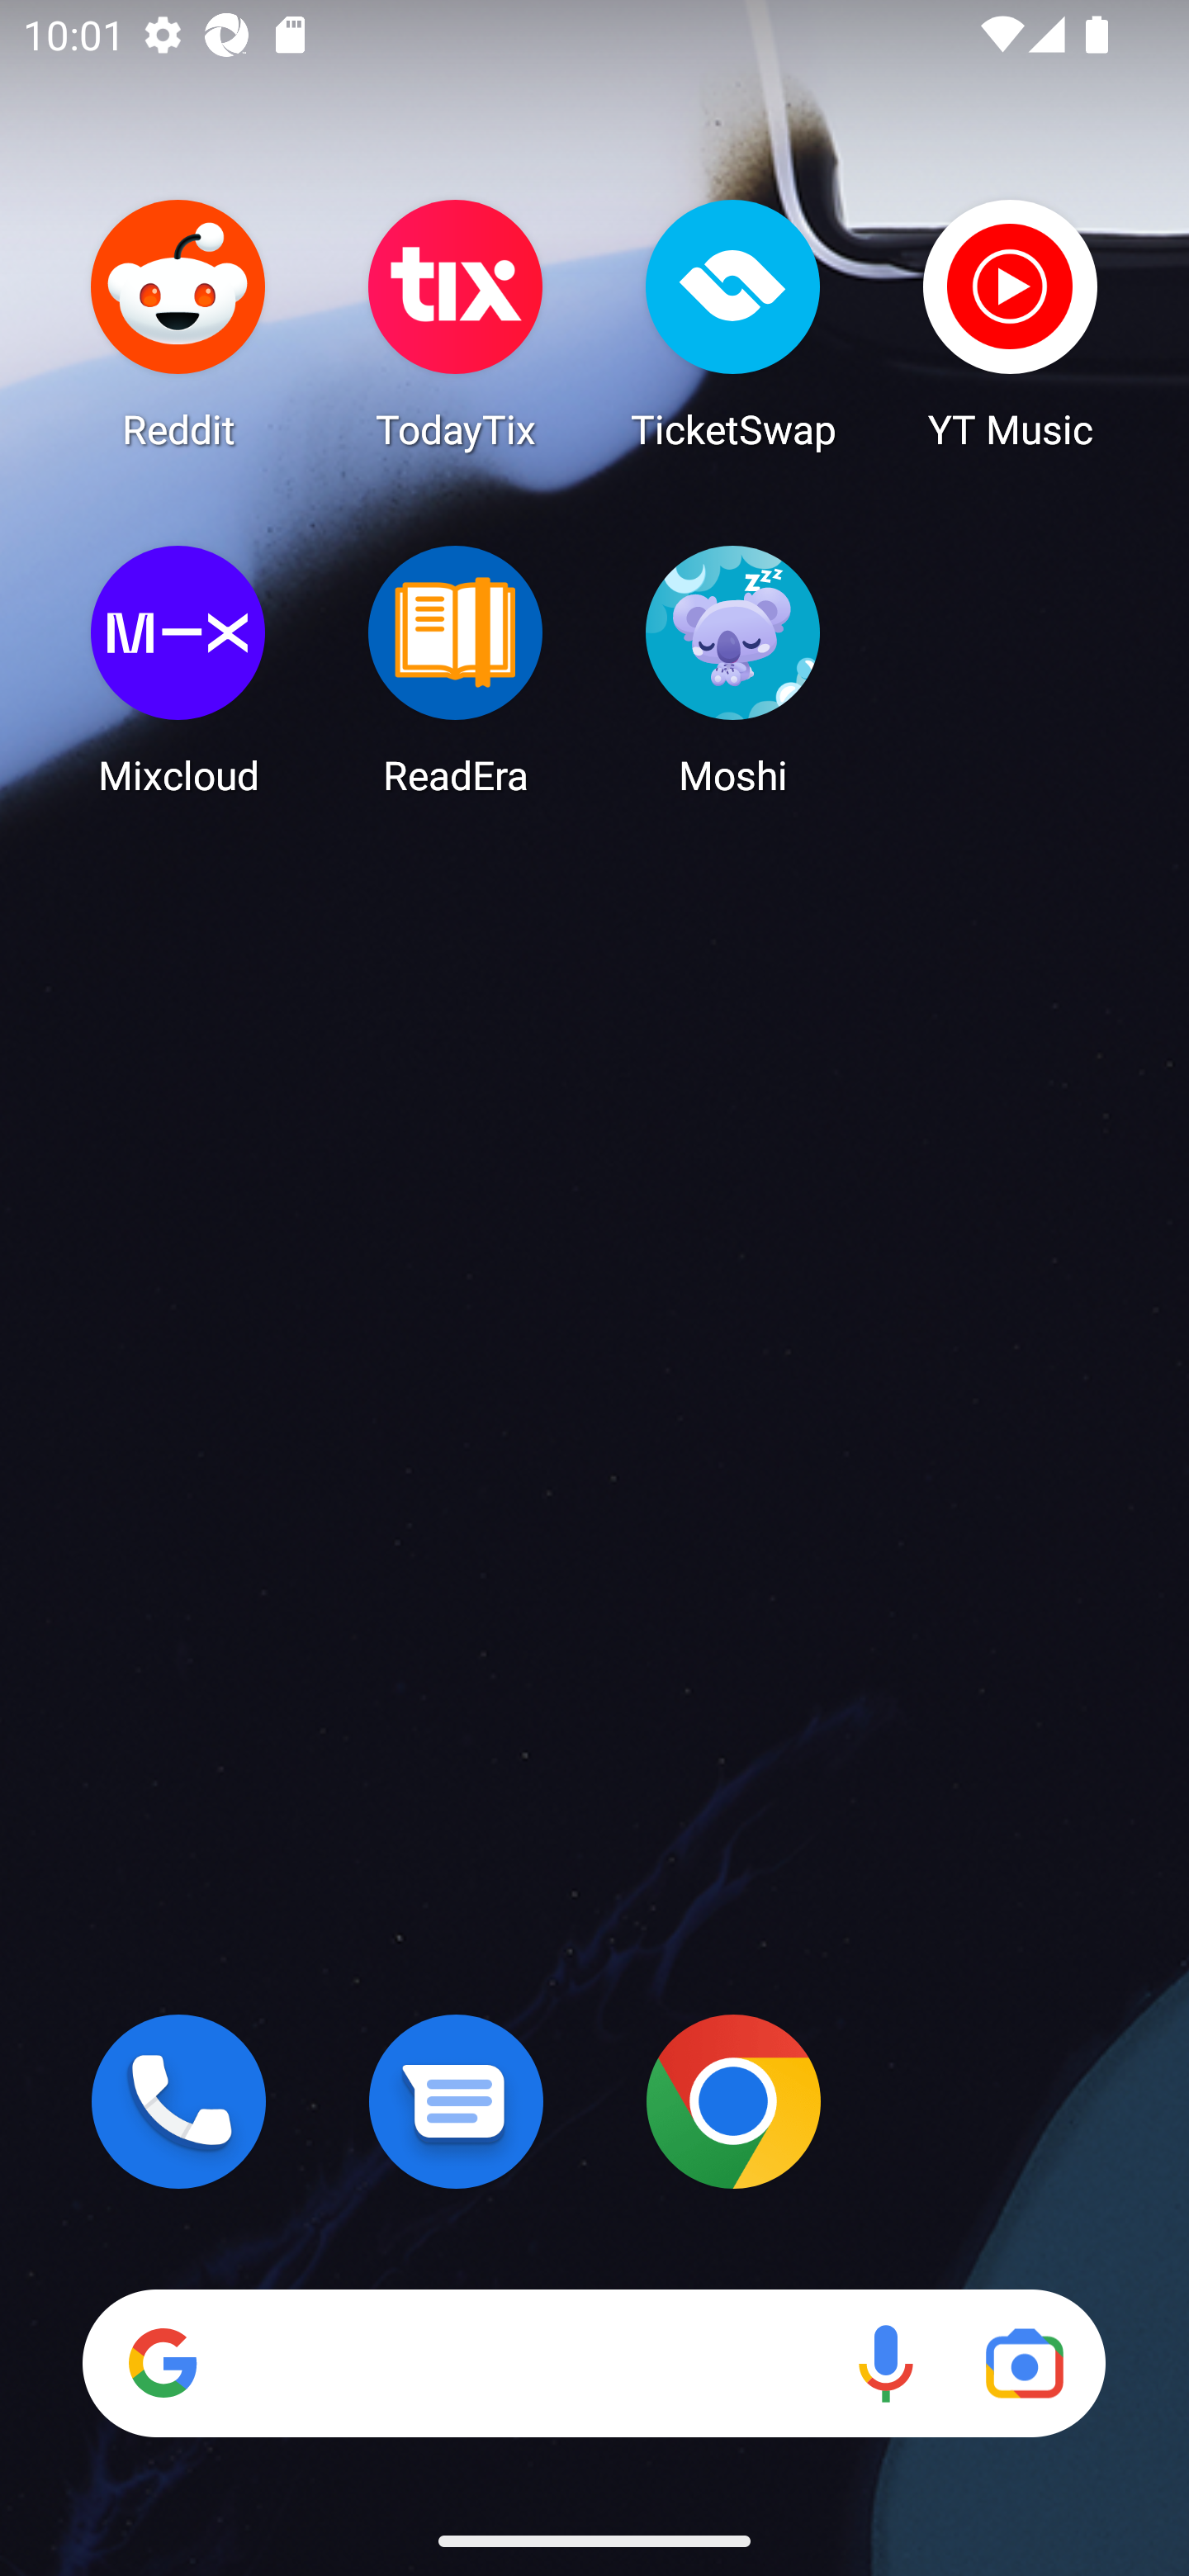 The image size is (1189, 2576). What do you see at coordinates (456, 324) in the screenshot?
I see `TodayTix` at bounding box center [456, 324].